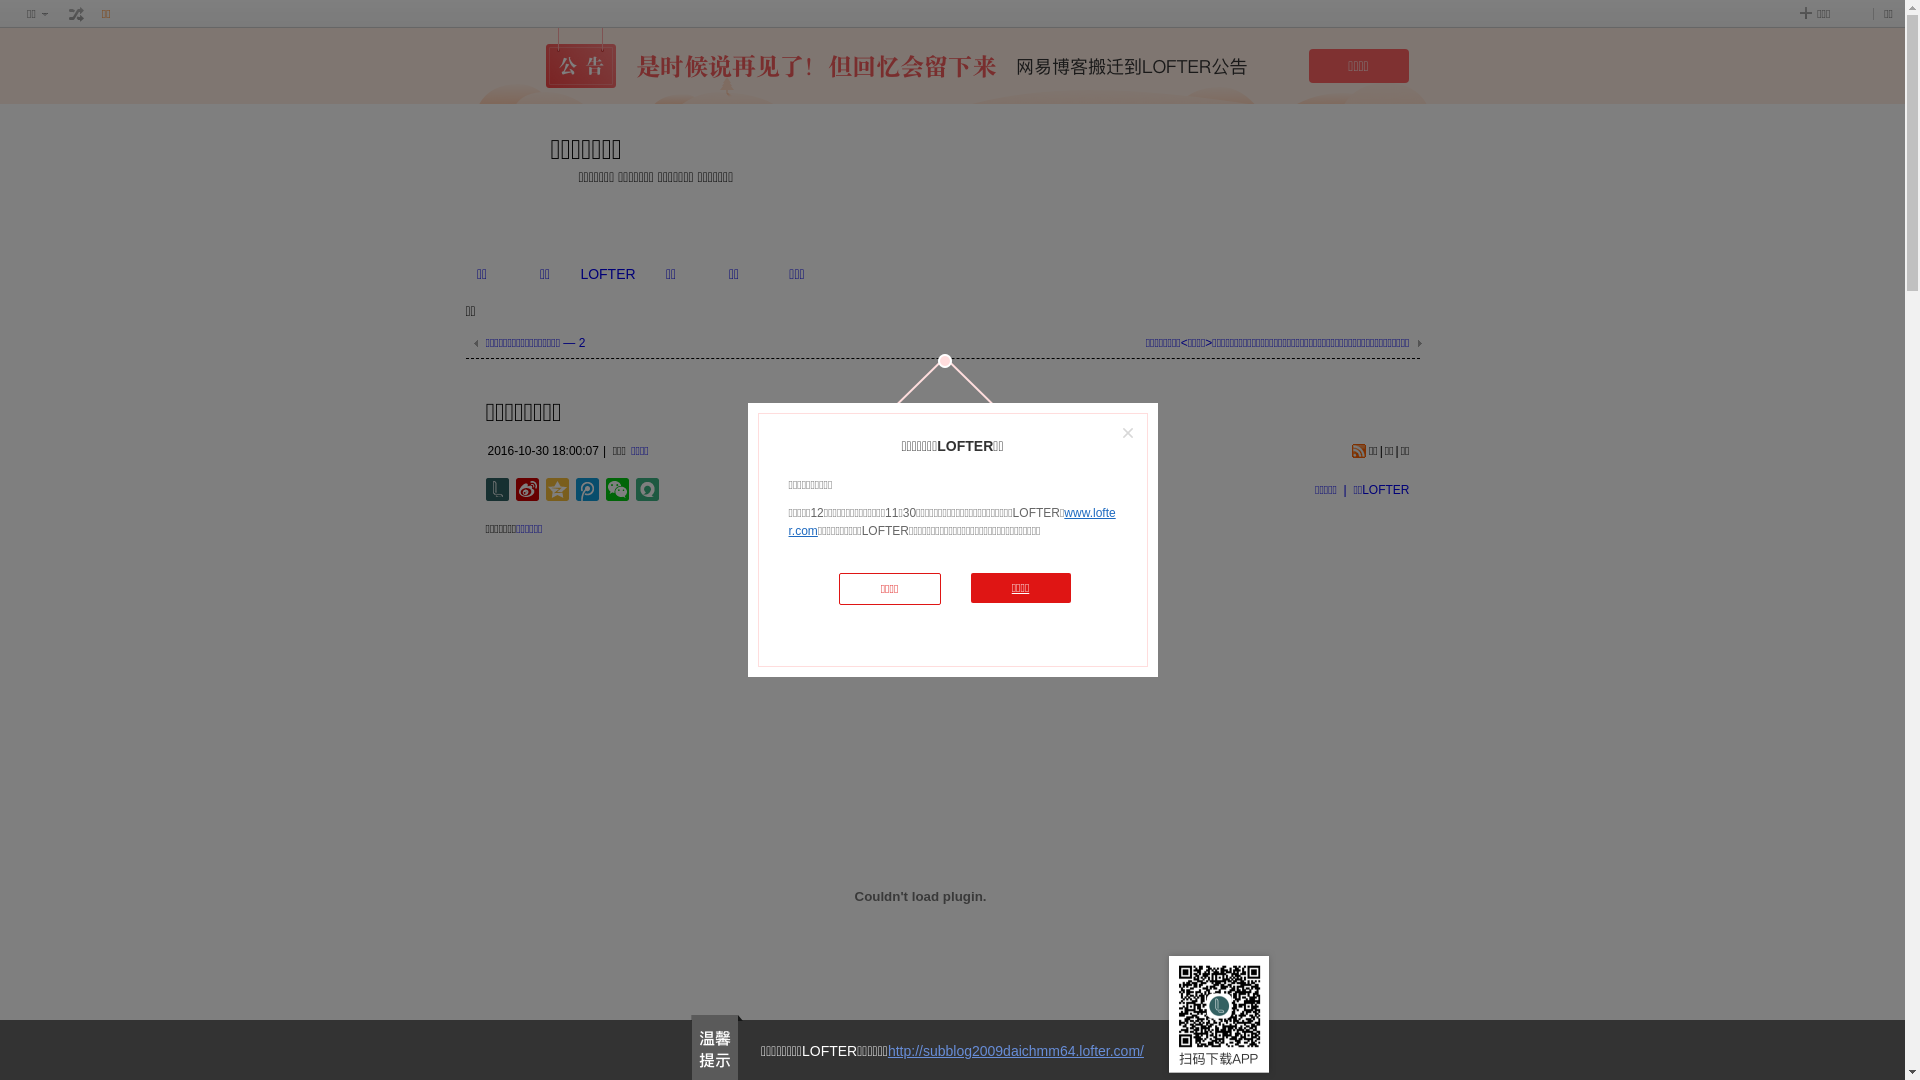 The image size is (1920, 1080). I want to click on http://subblog2009daichmm64.lofter.com/, so click(1016, 1051).